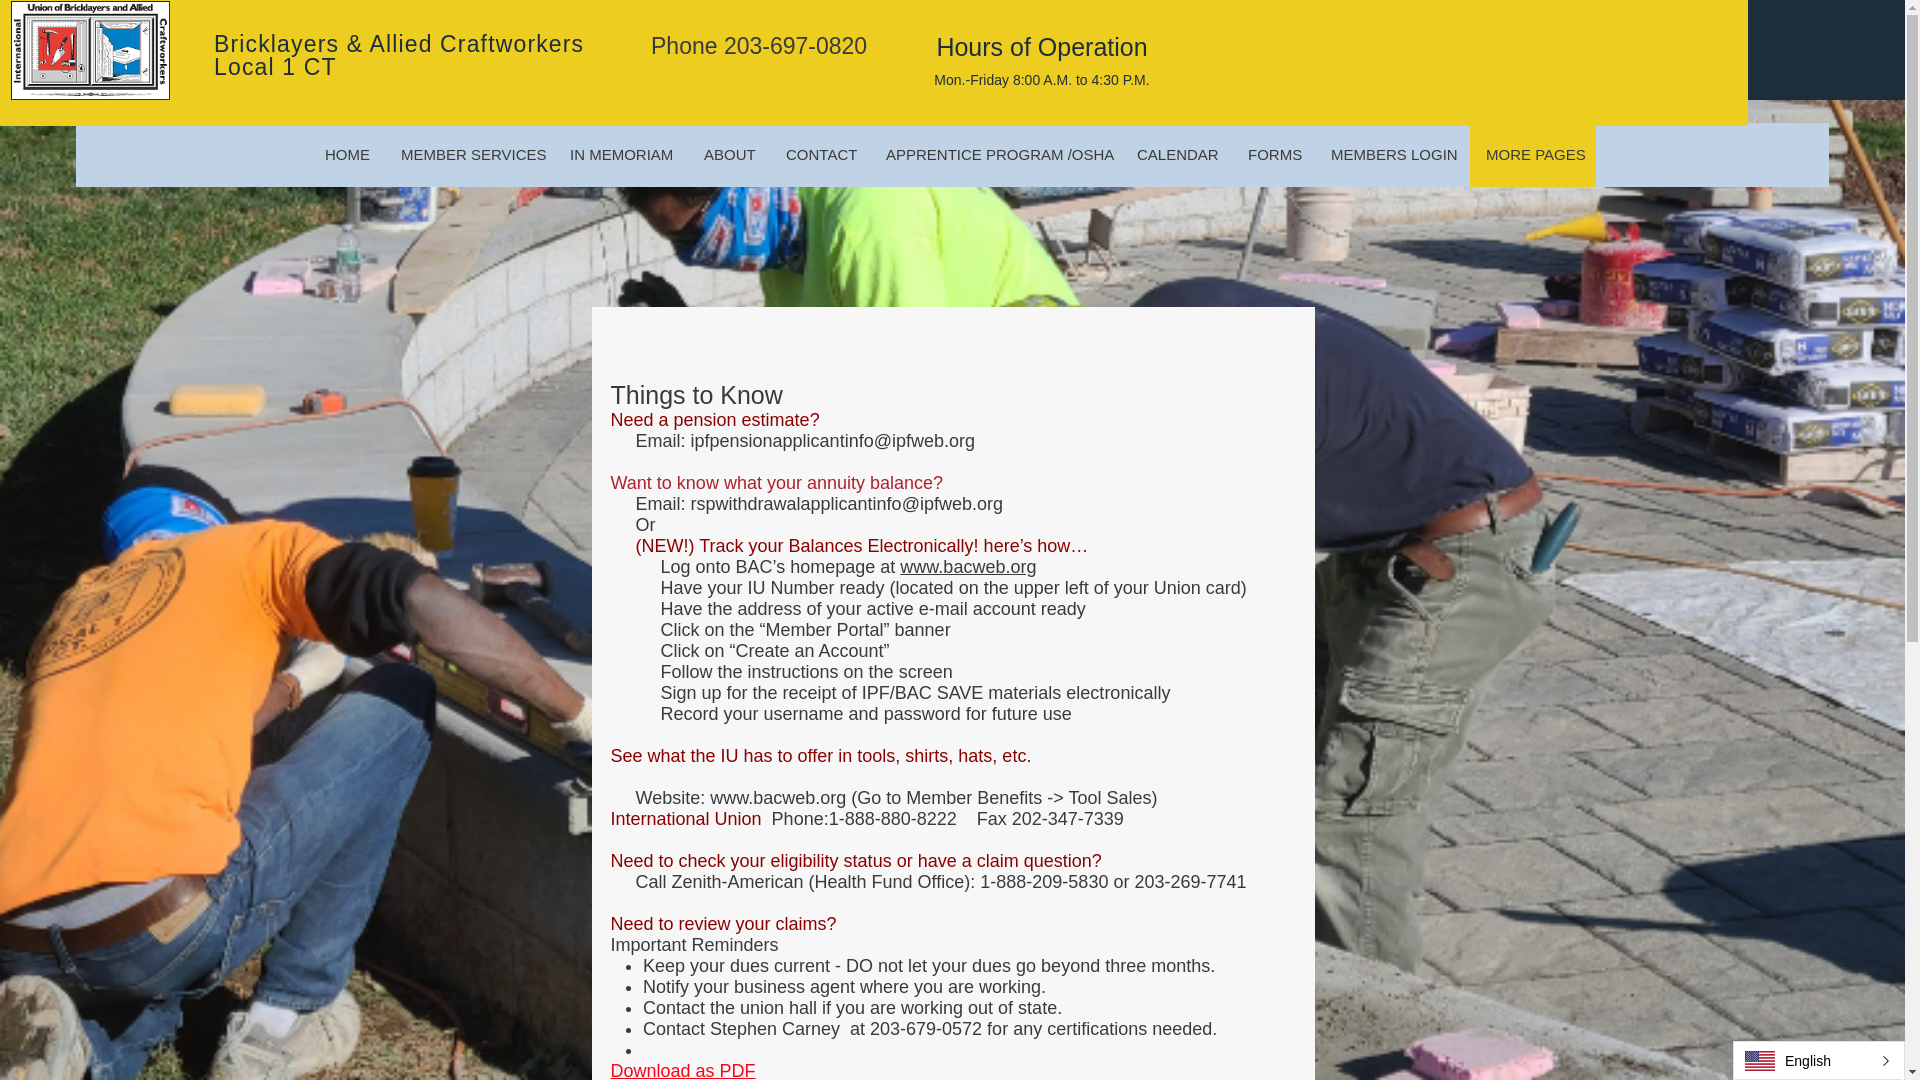 Image resolution: width=1920 pixels, height=1080 pixels. What do you see at coordinates (1176, 154) in the screenshot?
I see `CALENDAR` at bounding box center [1176, 154].